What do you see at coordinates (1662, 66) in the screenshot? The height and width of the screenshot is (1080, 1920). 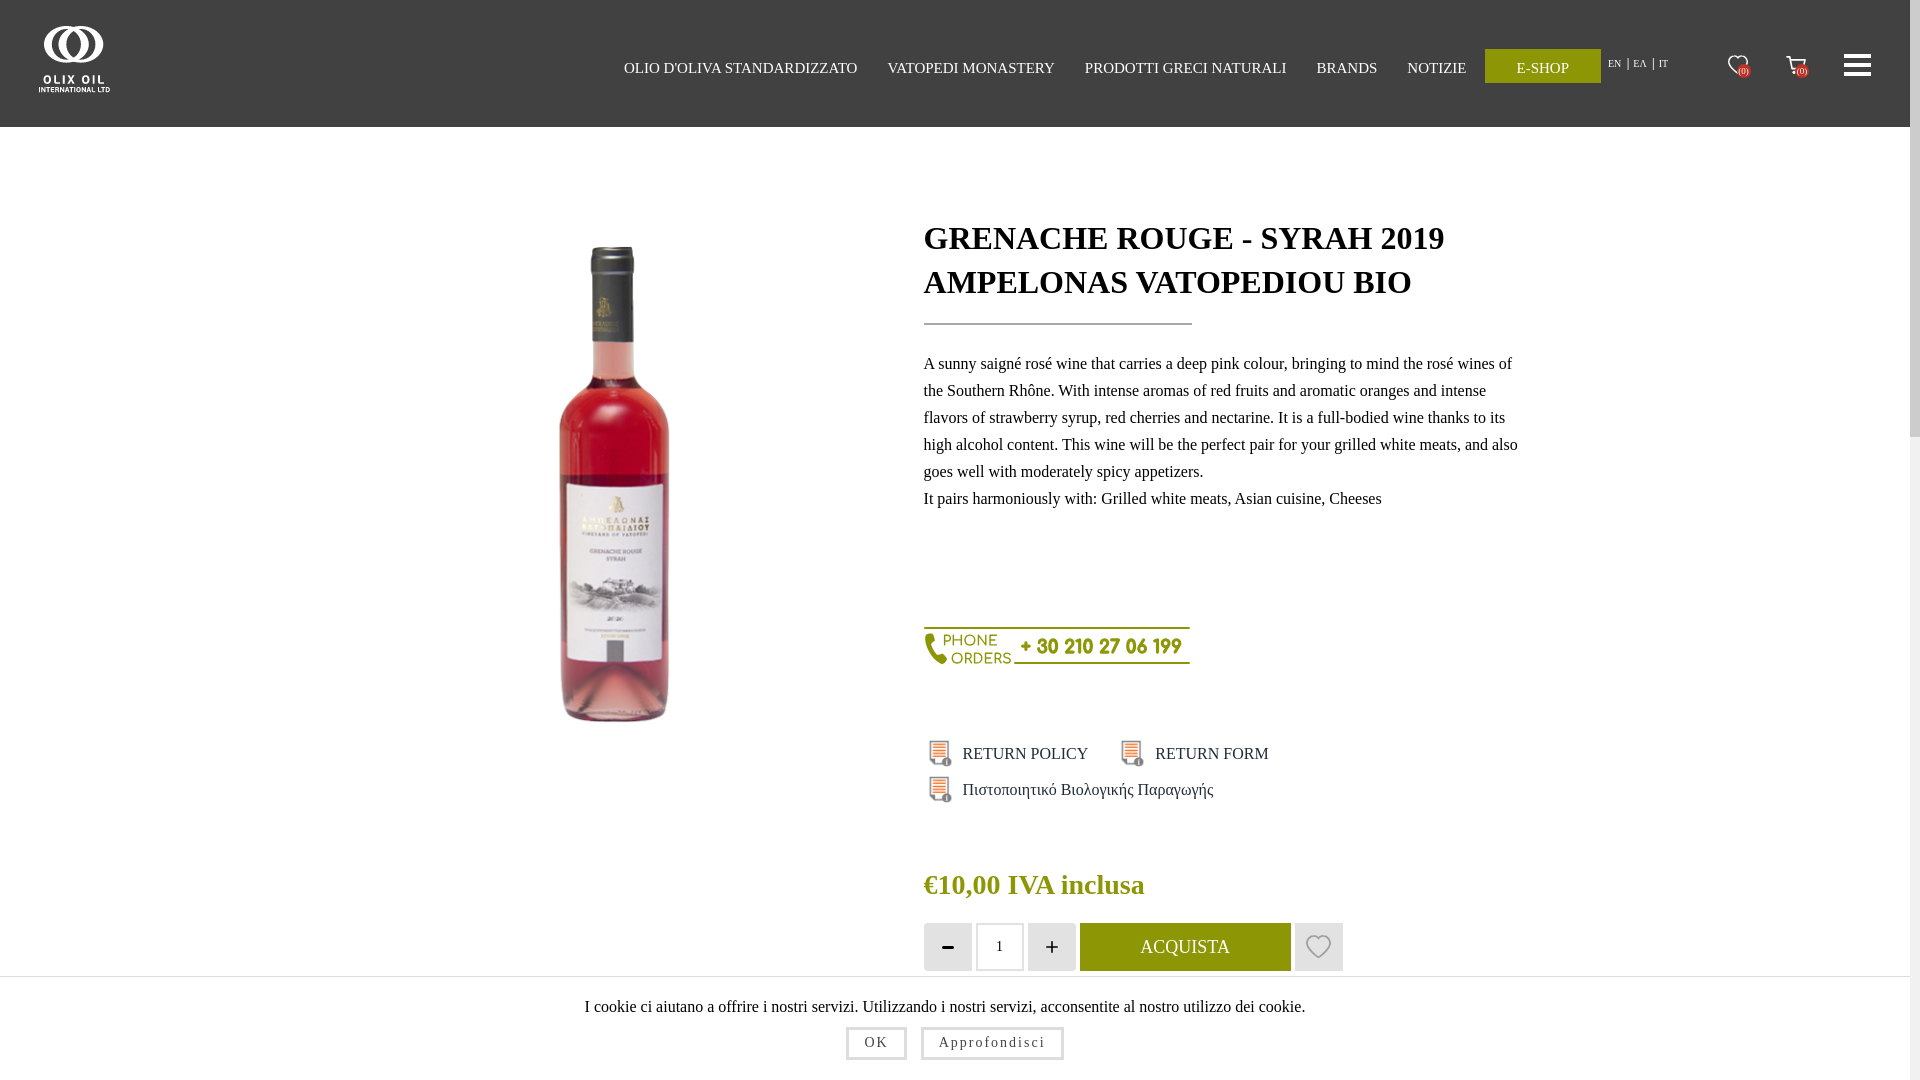 I see `Italian` at bounding box center [1662, 66].